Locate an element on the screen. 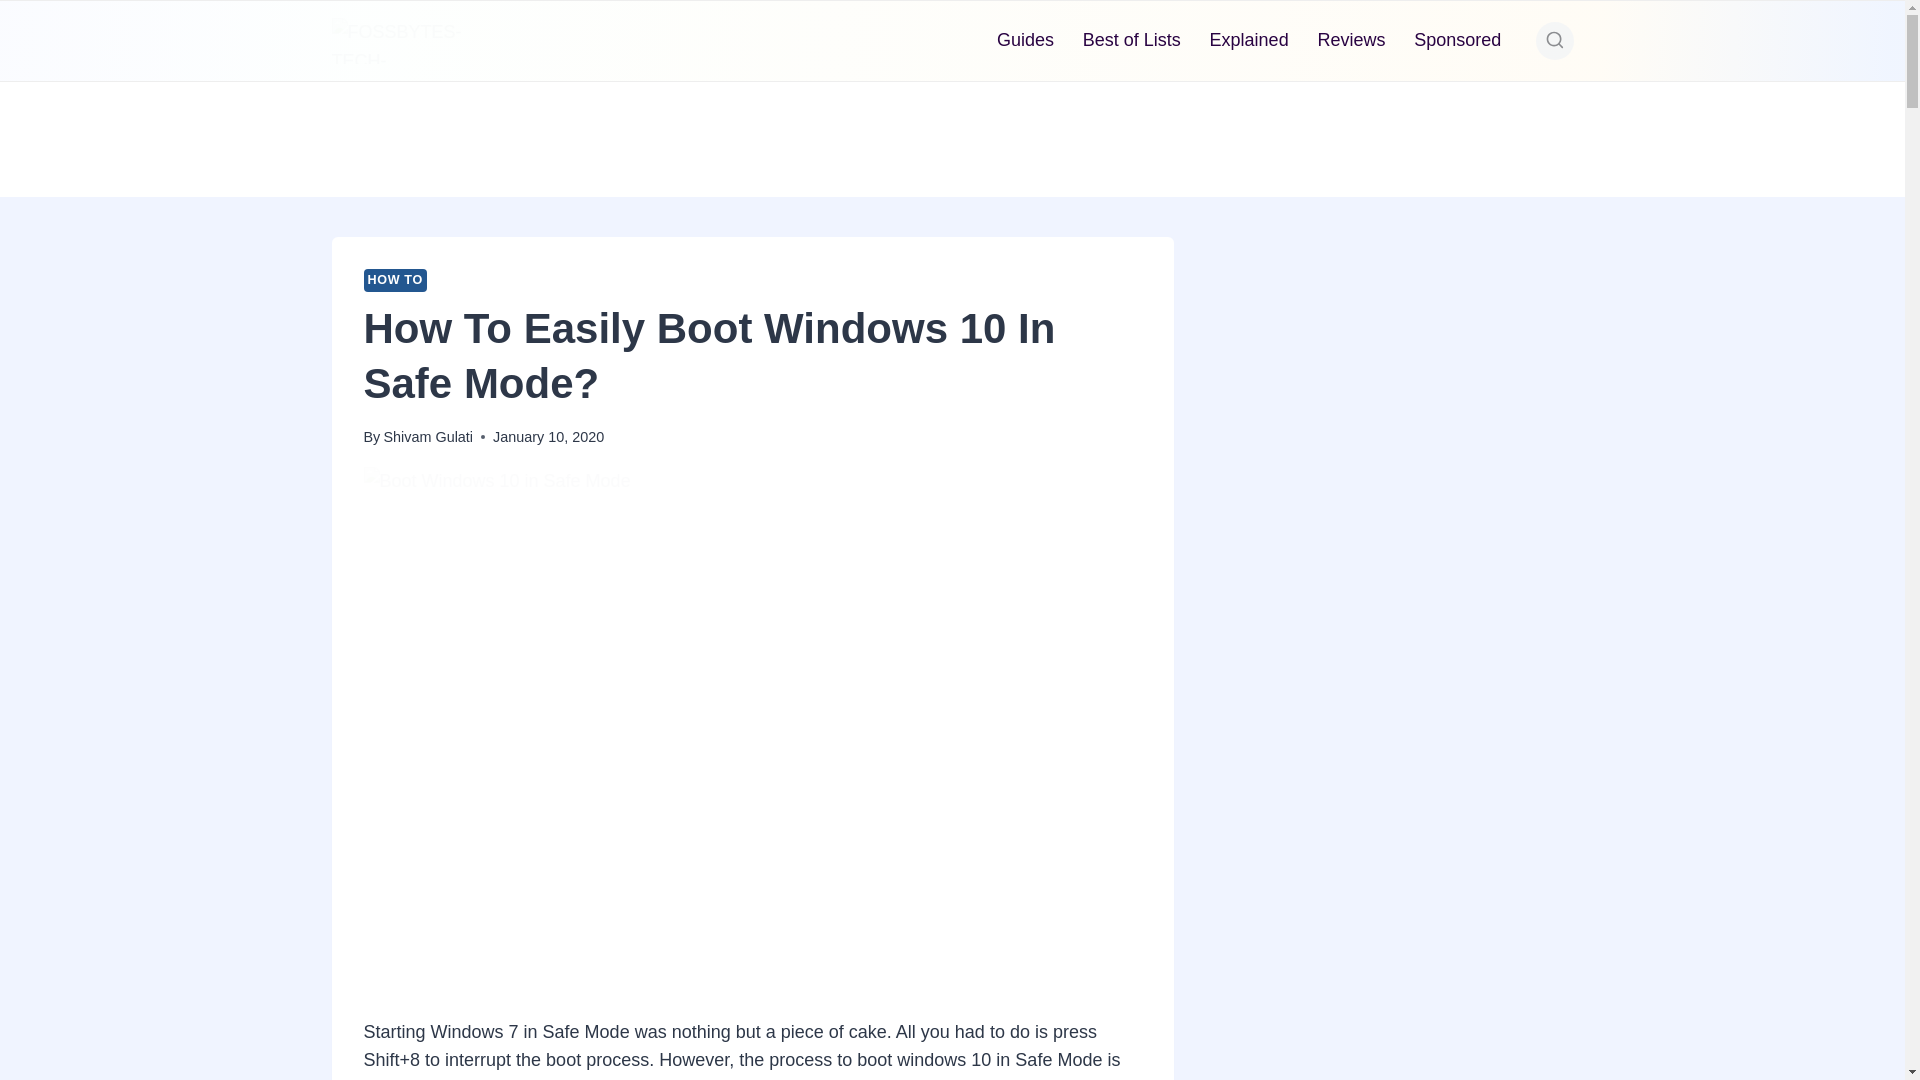 The image size is (1920, 1080). Guides is located at coordinates (1026, 40).